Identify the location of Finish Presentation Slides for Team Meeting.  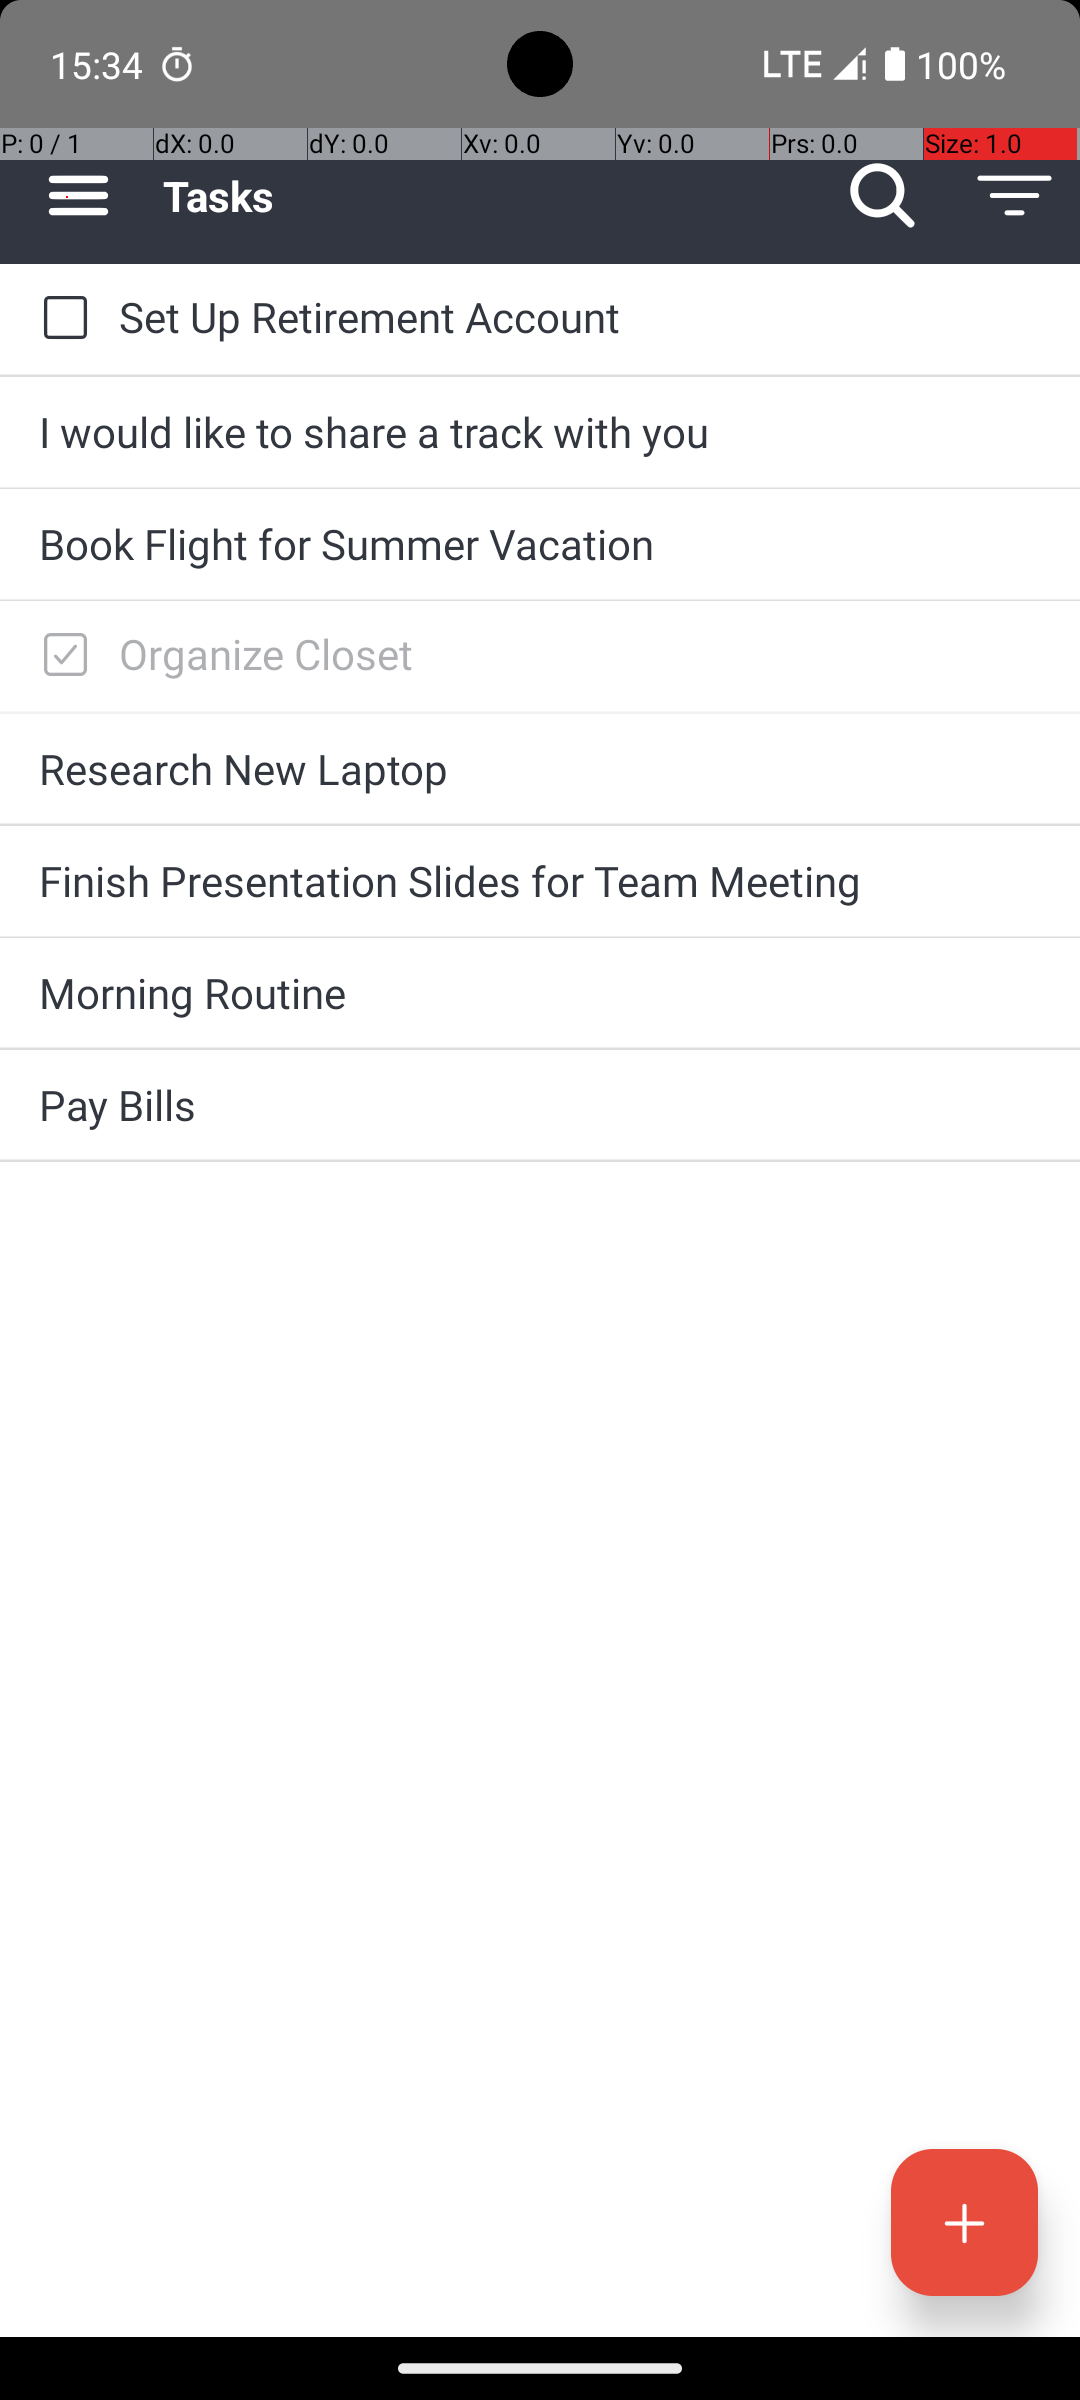
(540, 880).